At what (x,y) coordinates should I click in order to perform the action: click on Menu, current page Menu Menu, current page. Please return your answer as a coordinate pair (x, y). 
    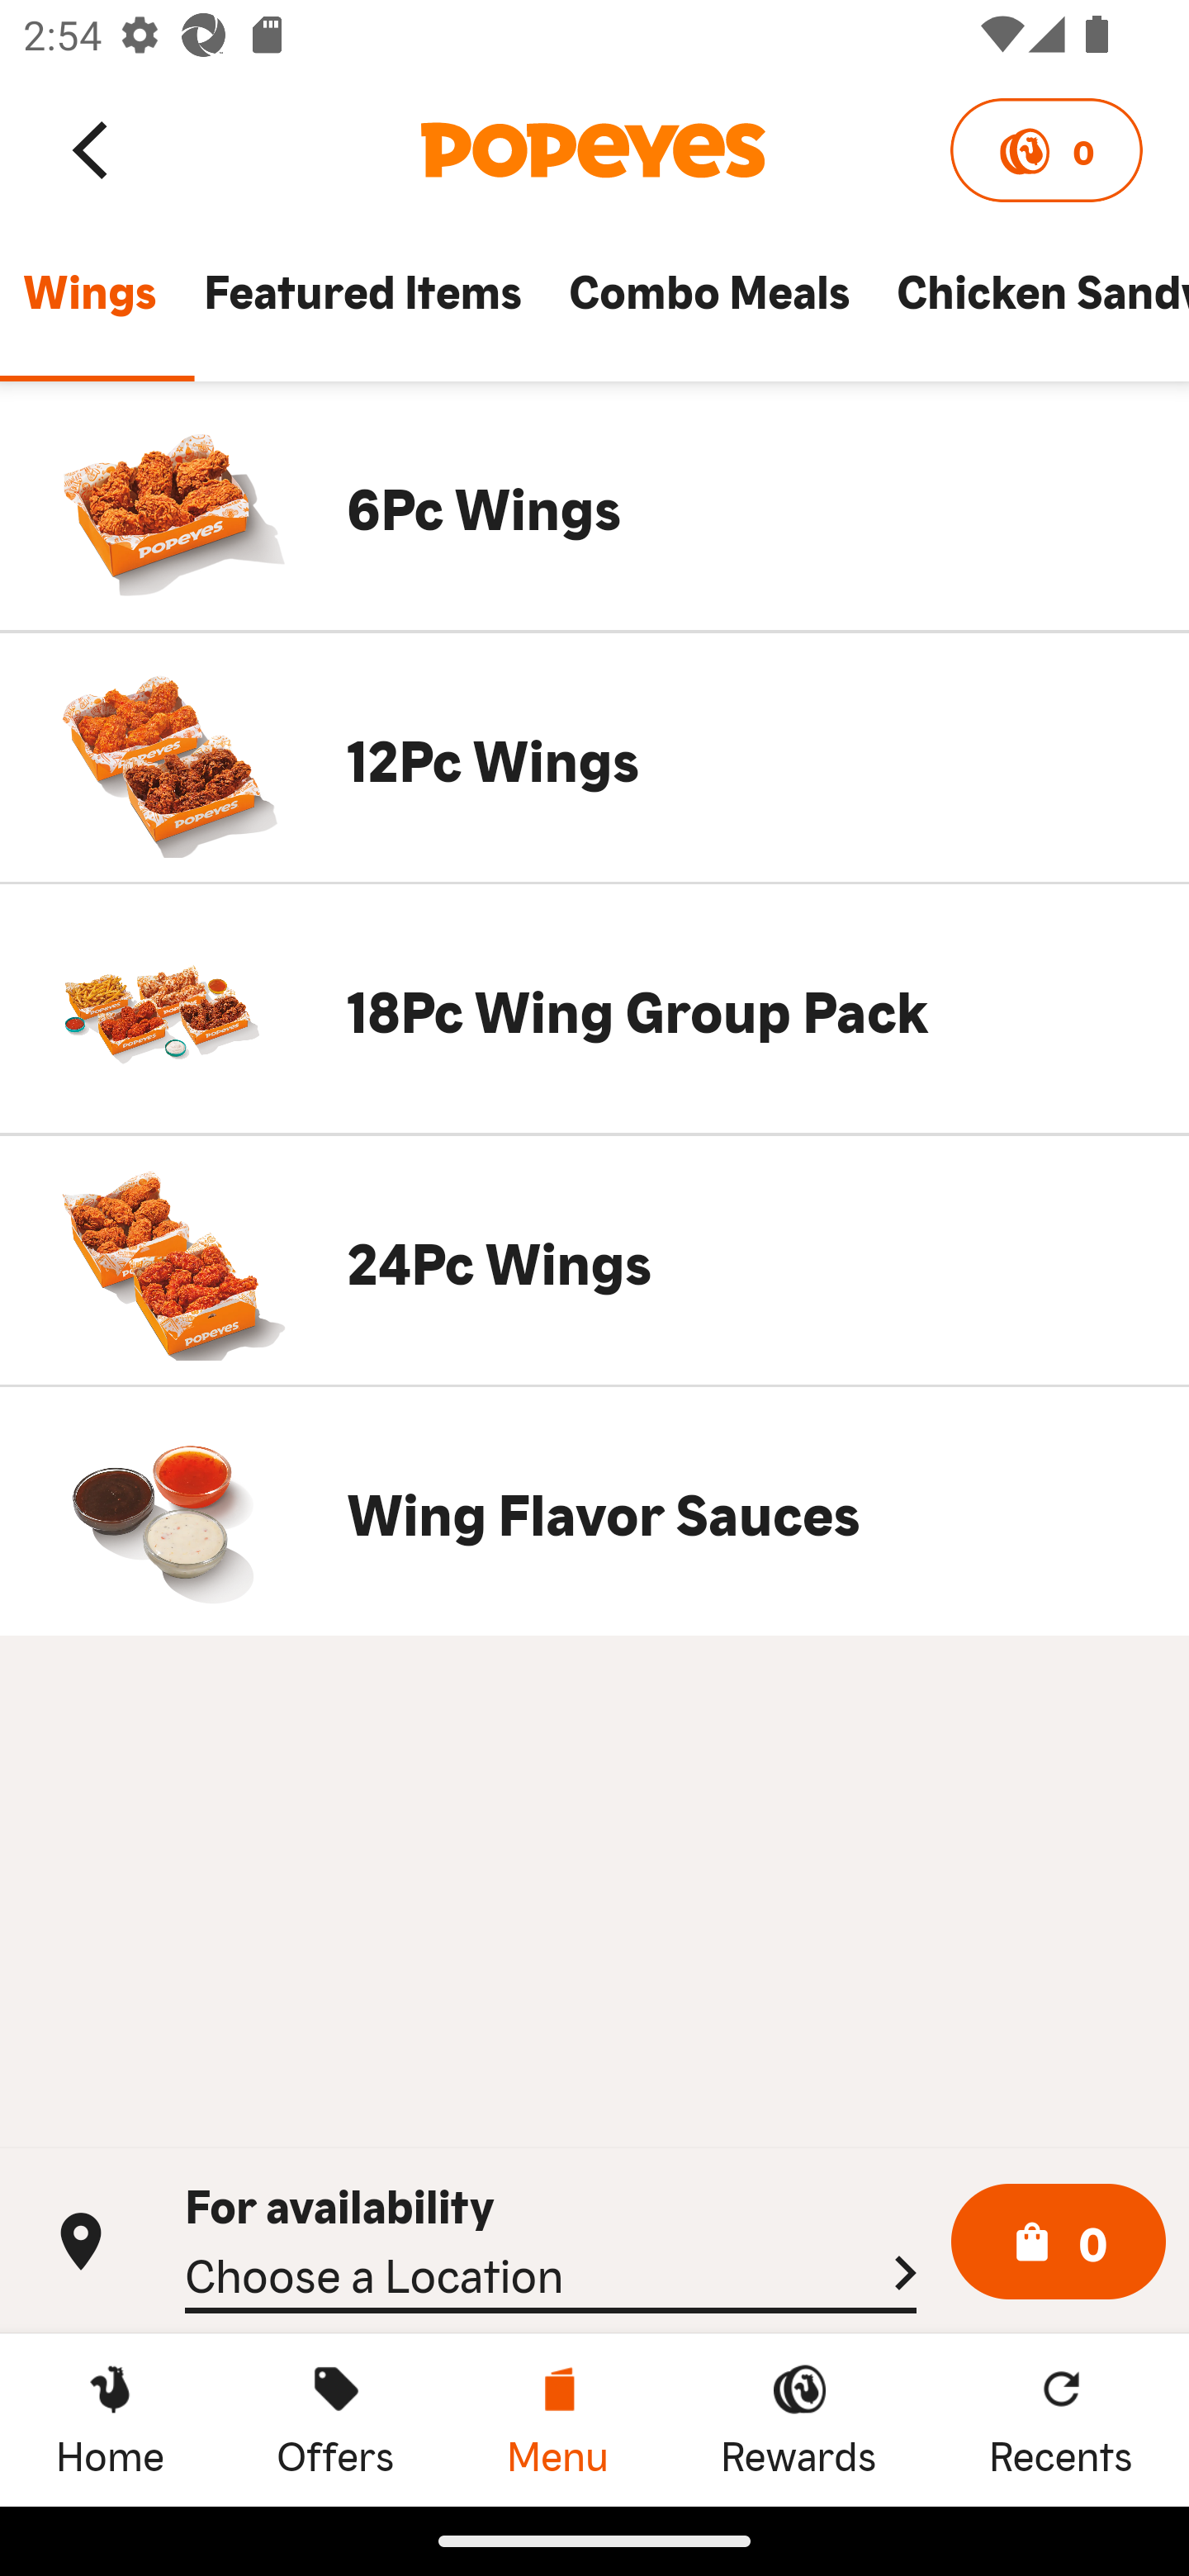
    Looking at the image, I should click on (557, 2419).